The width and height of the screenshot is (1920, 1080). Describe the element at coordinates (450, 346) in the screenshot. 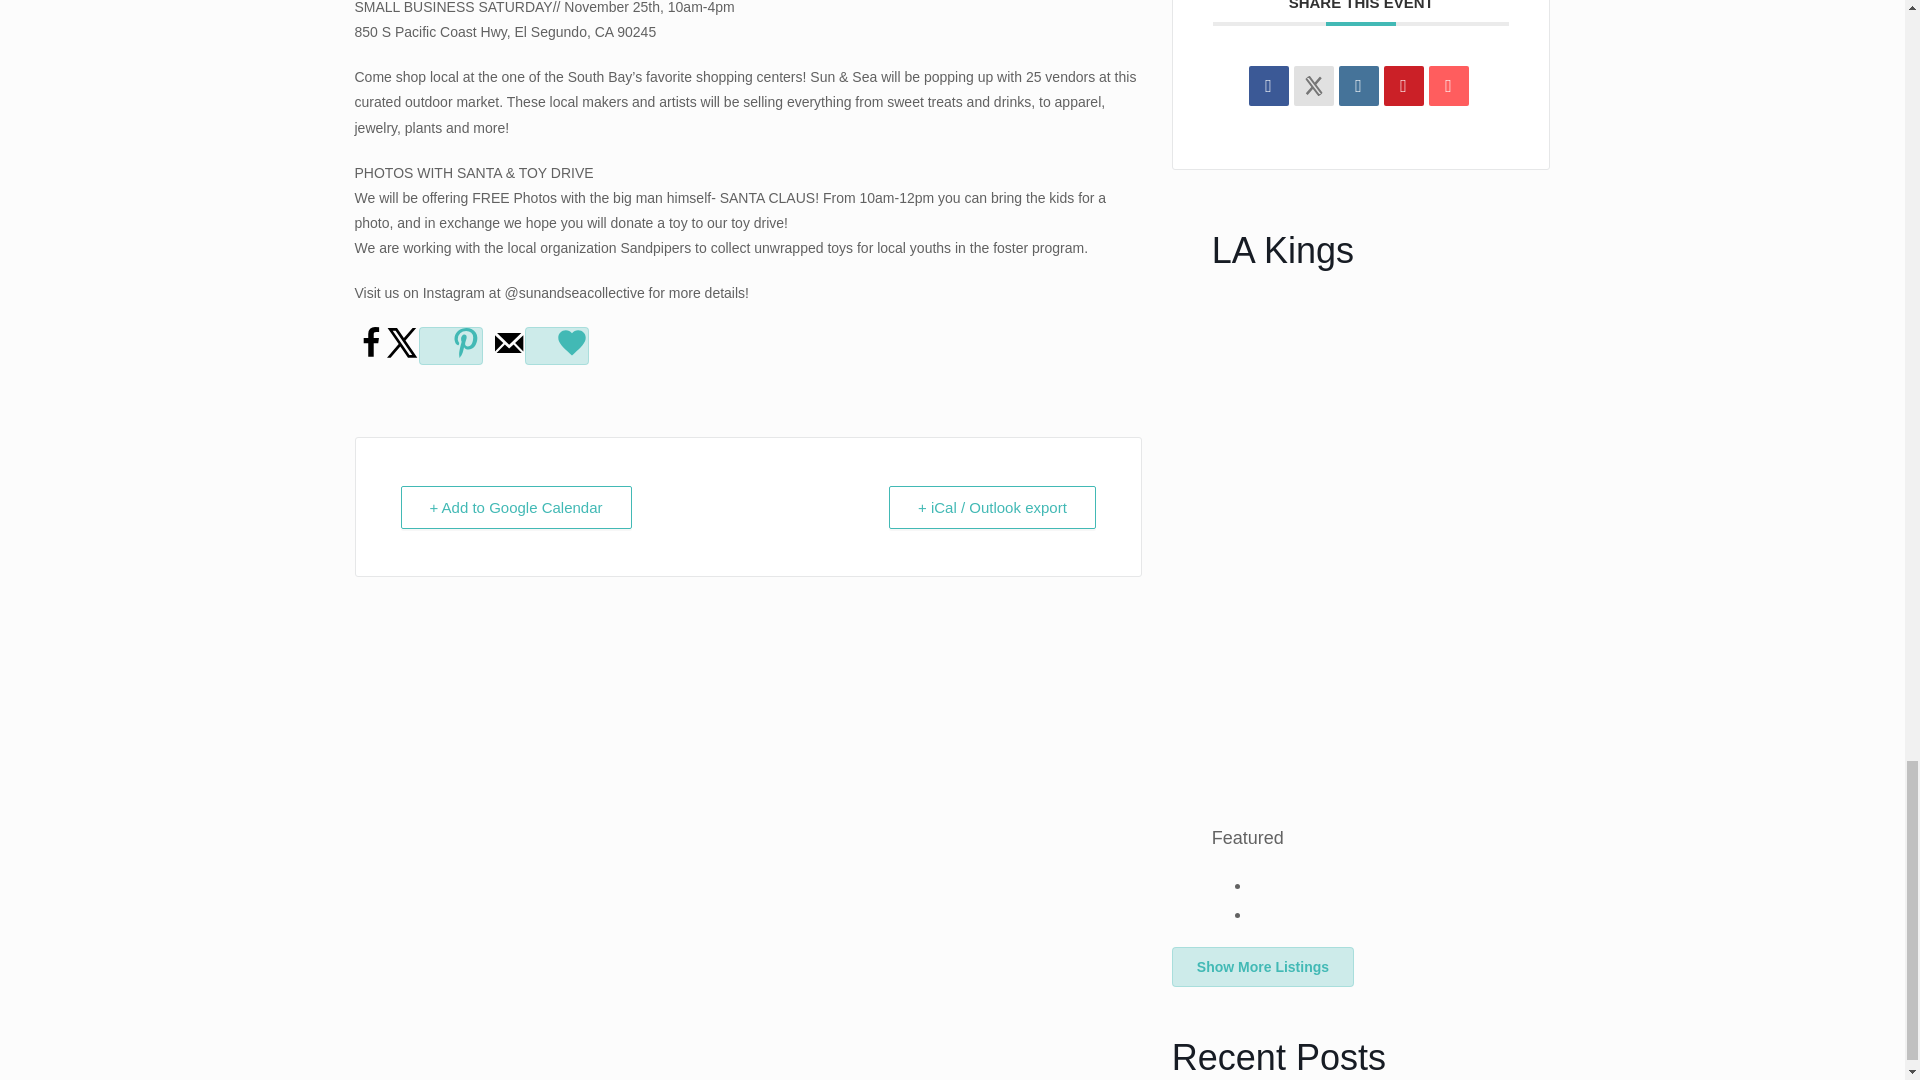

I see `Save to Pinterest` at that location.